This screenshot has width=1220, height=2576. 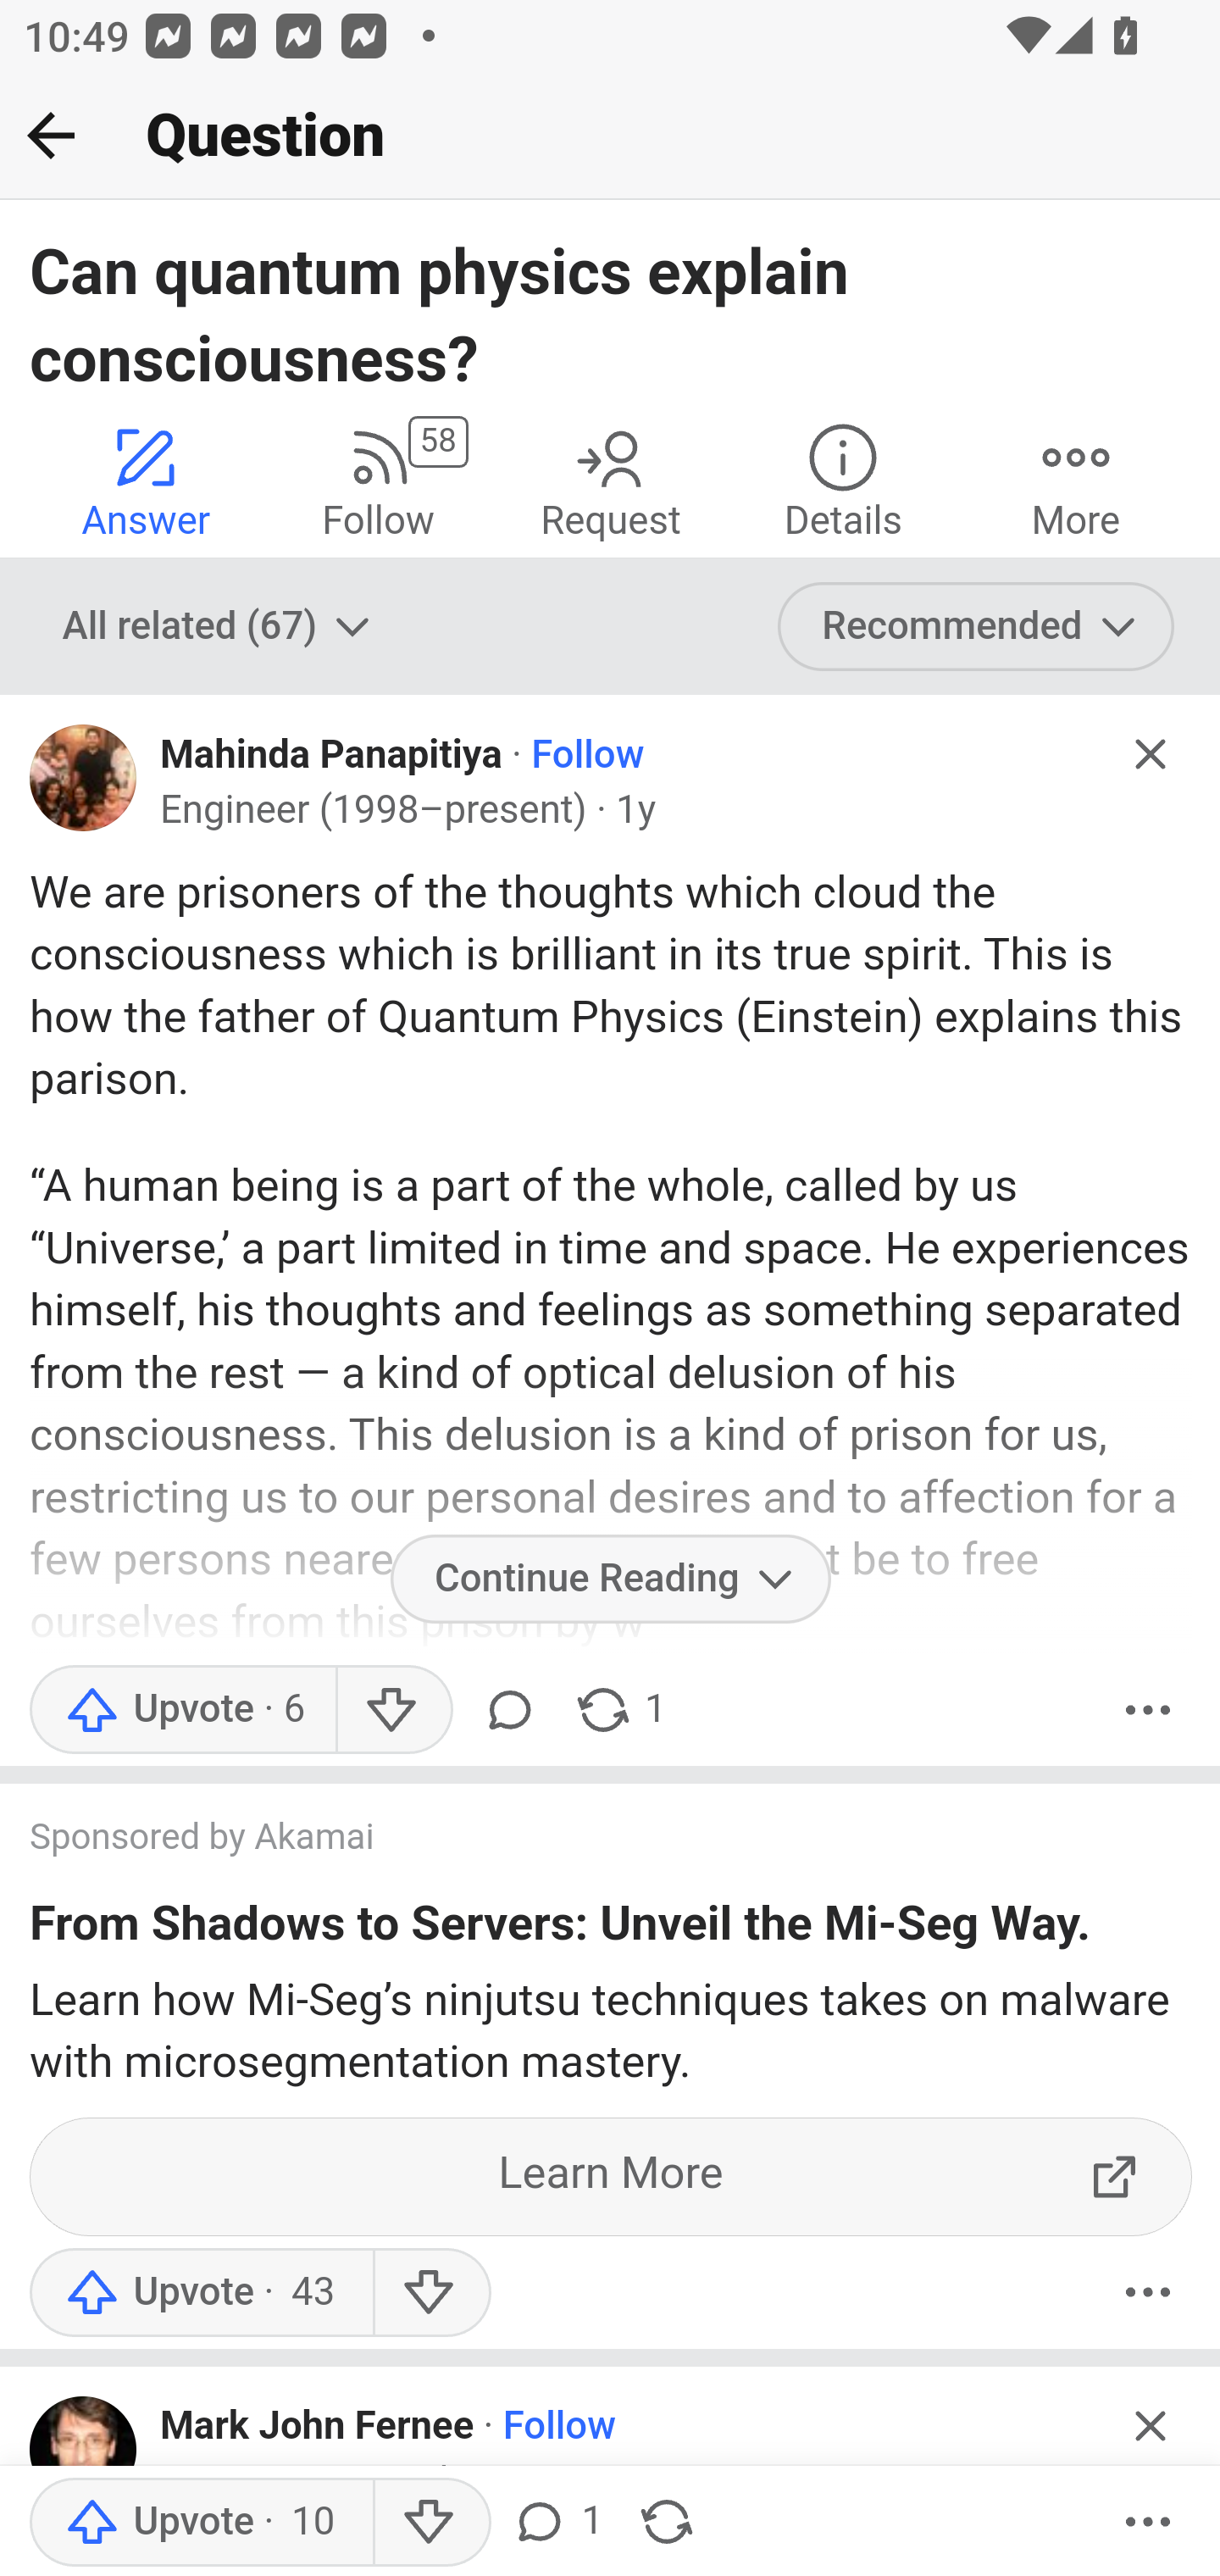 I want to click on Upvote, so click(x=201, y=2523).